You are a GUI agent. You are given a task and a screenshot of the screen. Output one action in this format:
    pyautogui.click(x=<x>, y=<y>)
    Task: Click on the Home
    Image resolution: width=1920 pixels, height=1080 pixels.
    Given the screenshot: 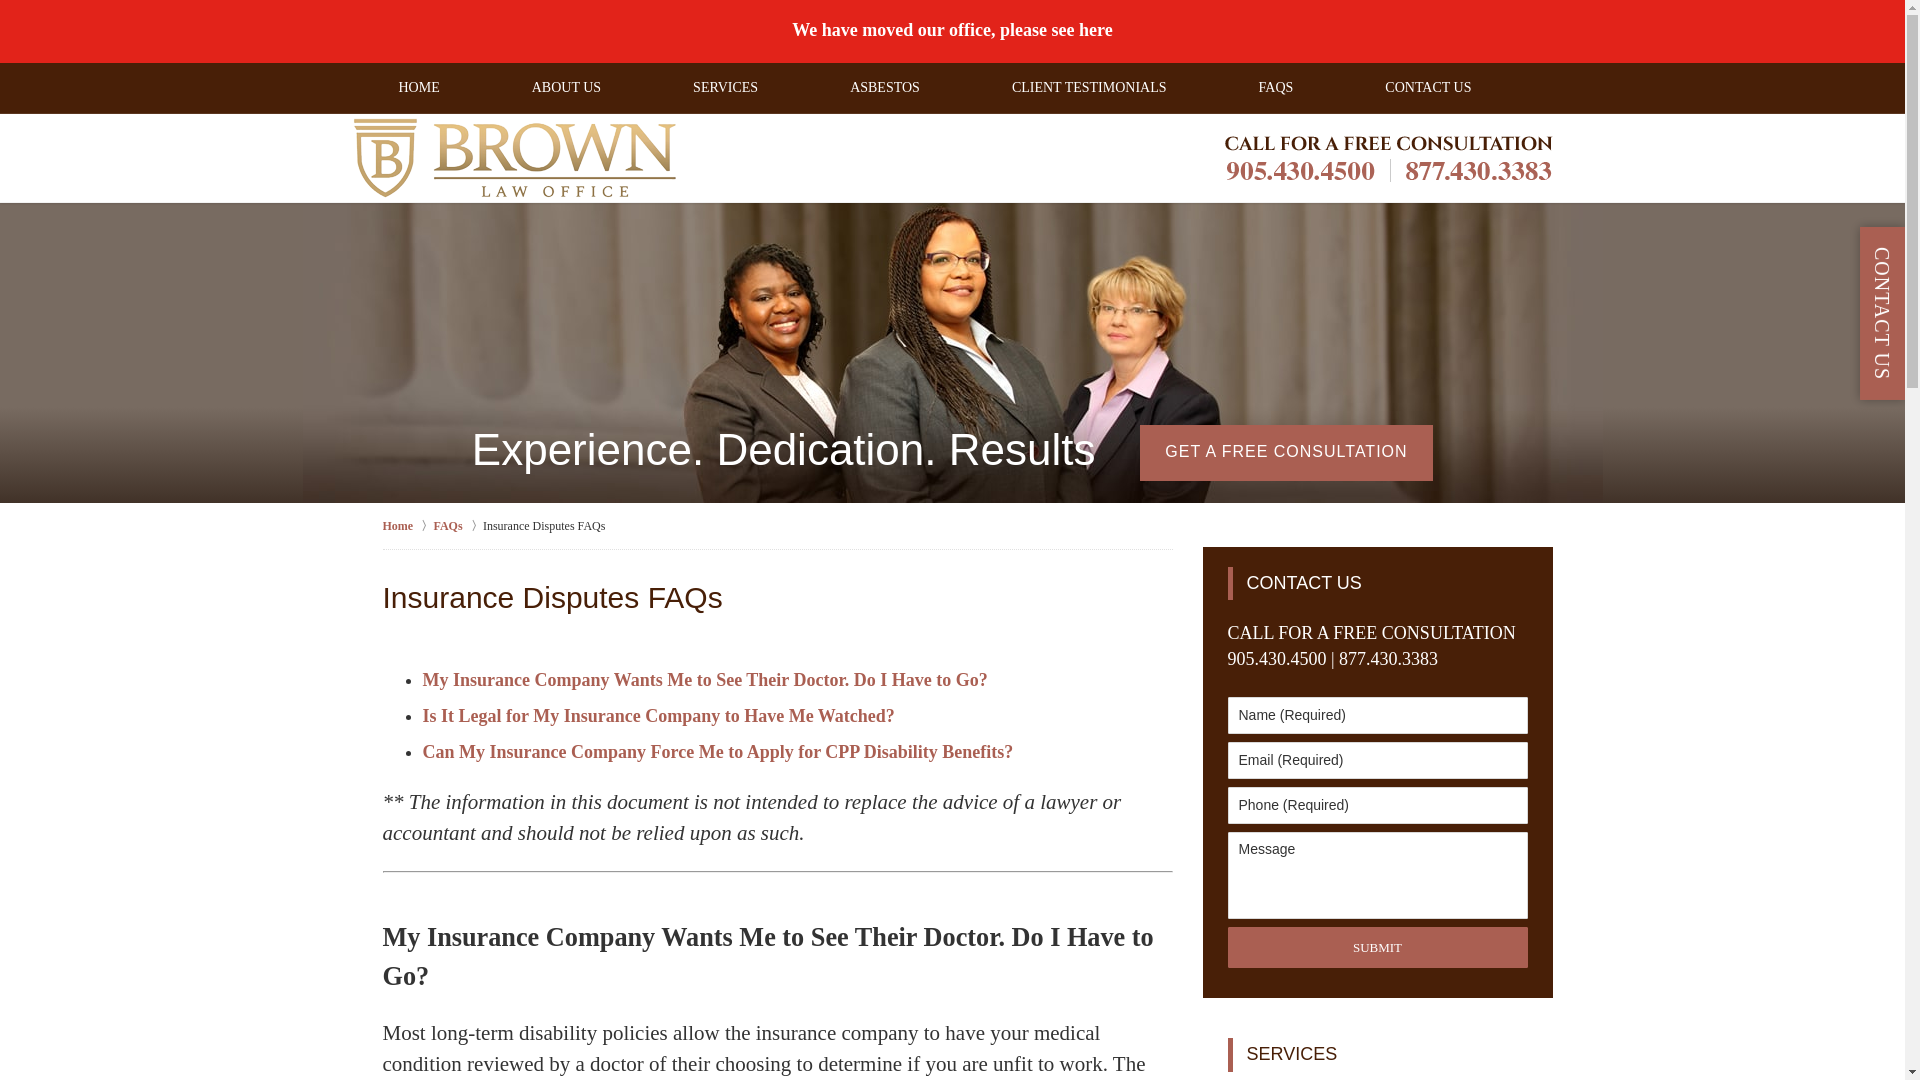 What is the action you would take?
    pyautogui.click(x=408, y=524)
    